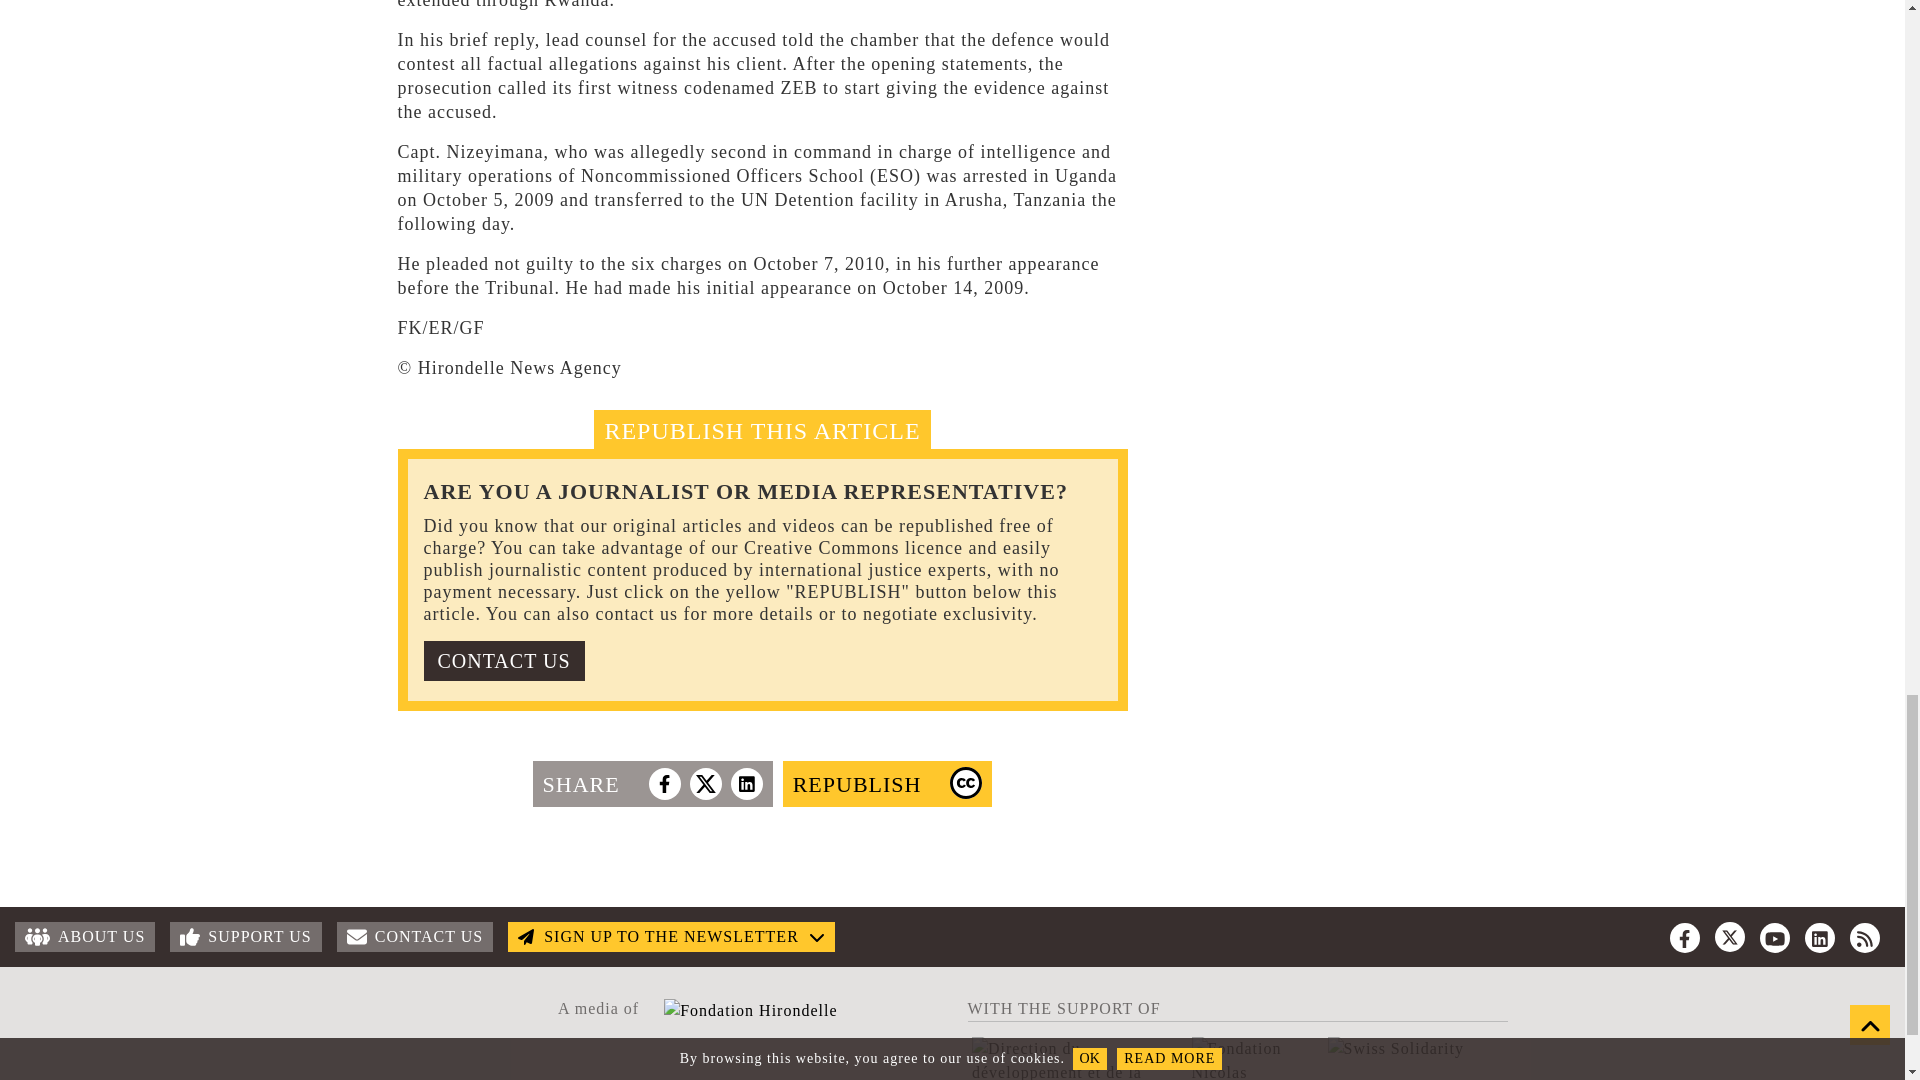  Describe the element at coordinates (1774, 938) in the screenshot. I see `Youtube` at that location.